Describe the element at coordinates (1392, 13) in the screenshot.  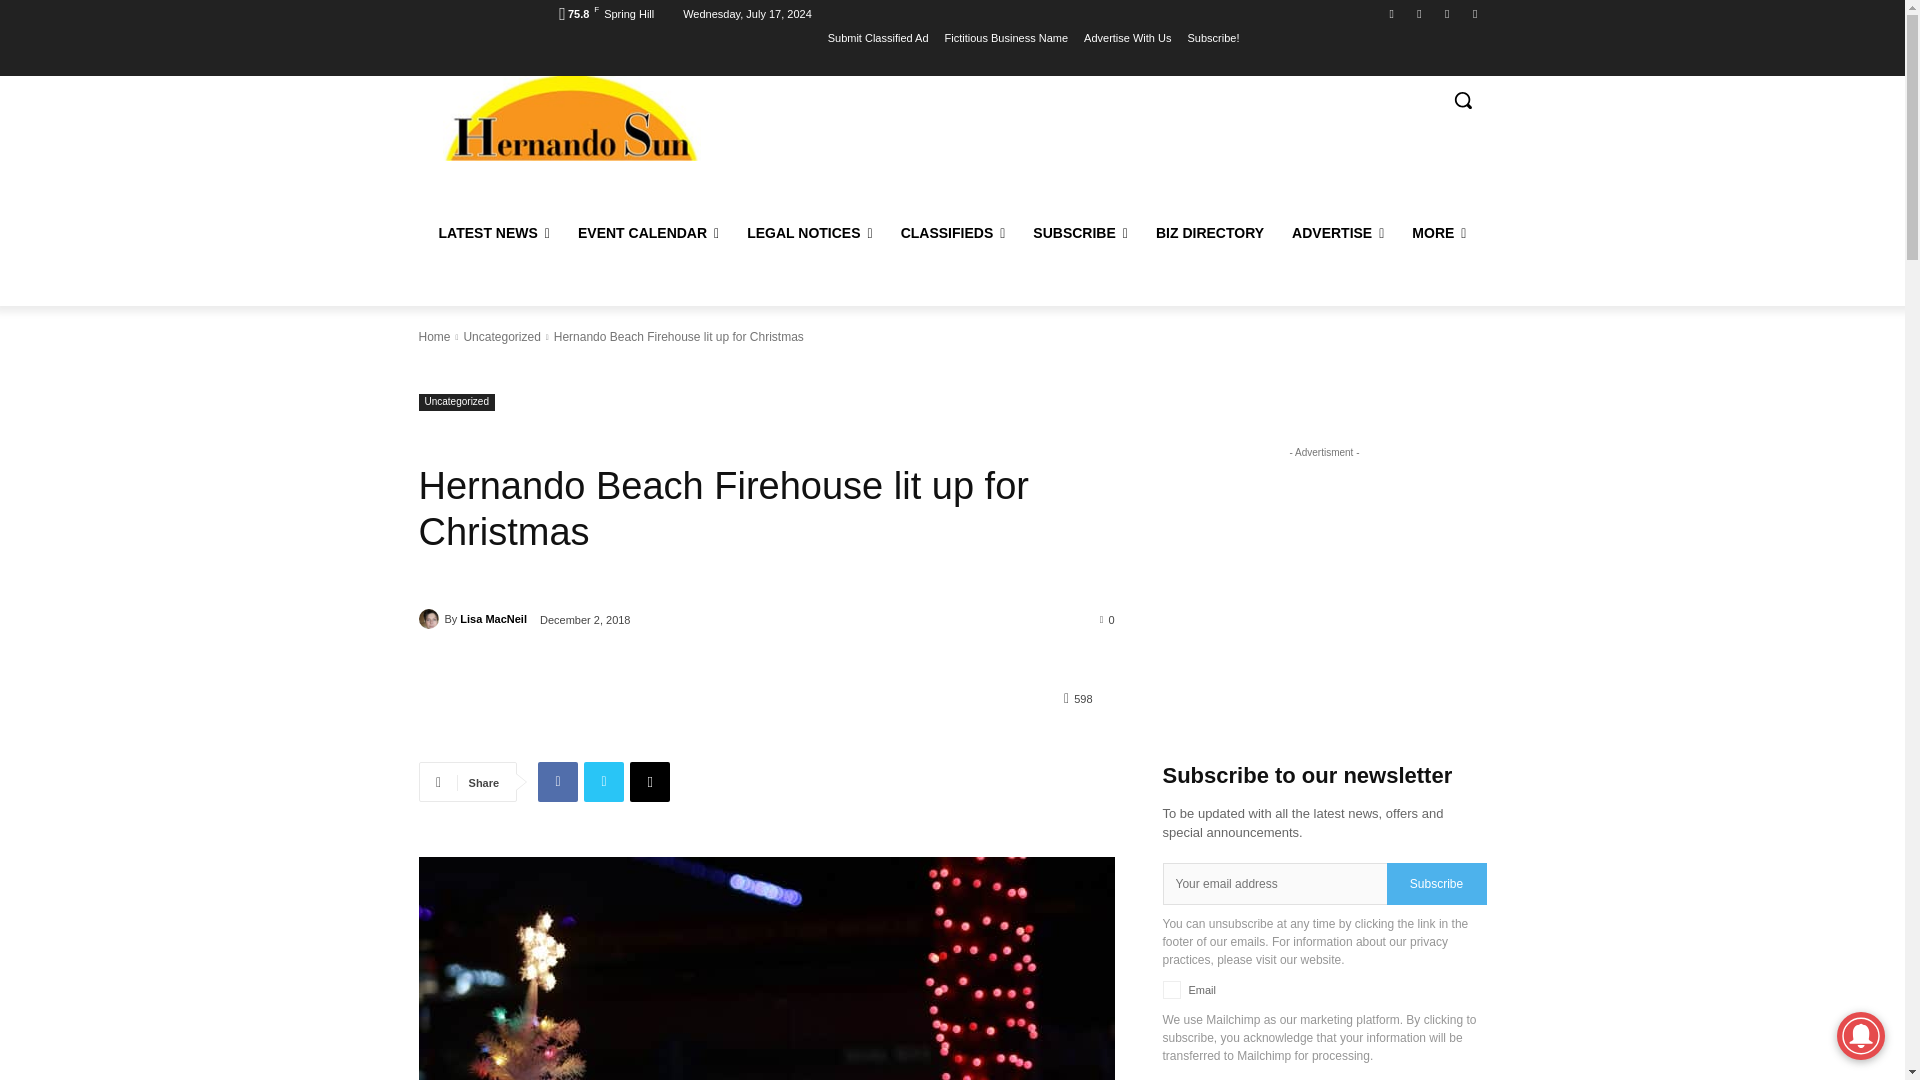
I see `Facebook` at that location.